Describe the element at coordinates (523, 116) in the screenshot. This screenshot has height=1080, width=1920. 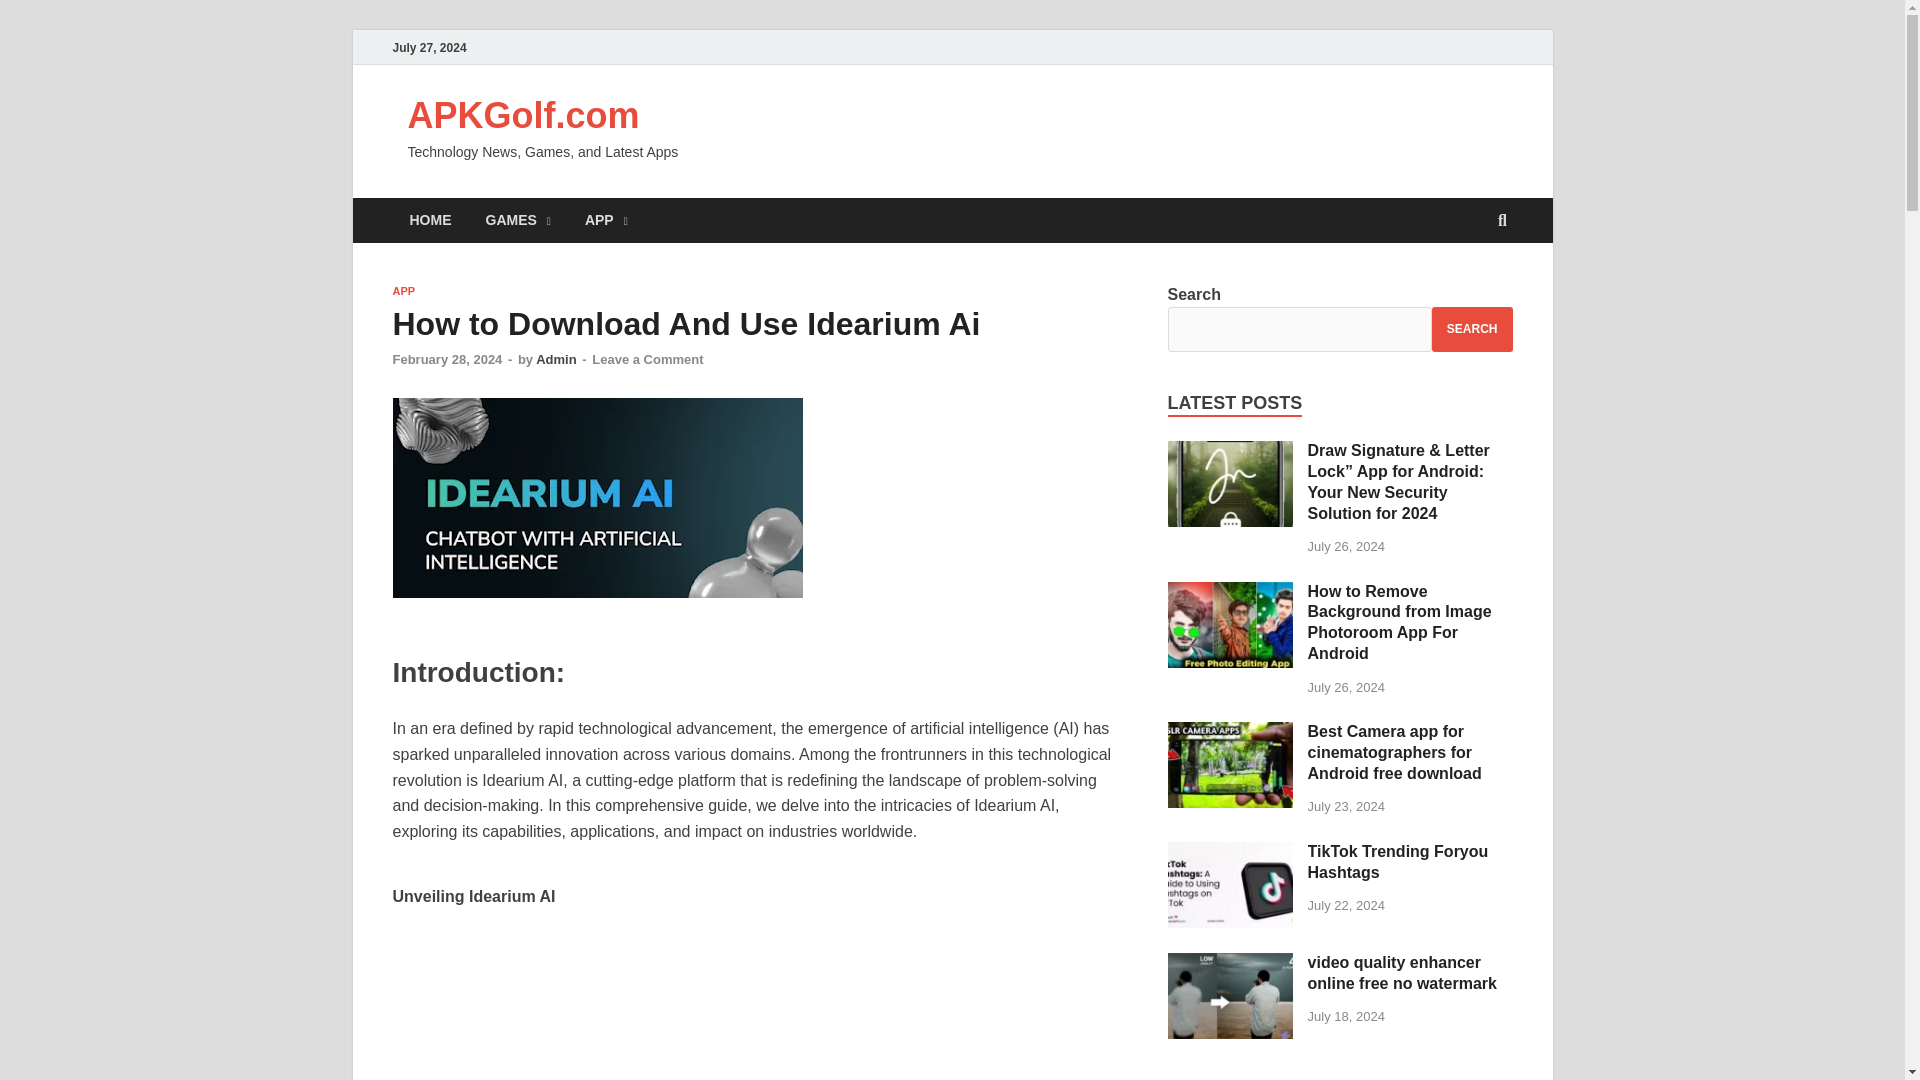
I see `APKGolf.com` at that location.